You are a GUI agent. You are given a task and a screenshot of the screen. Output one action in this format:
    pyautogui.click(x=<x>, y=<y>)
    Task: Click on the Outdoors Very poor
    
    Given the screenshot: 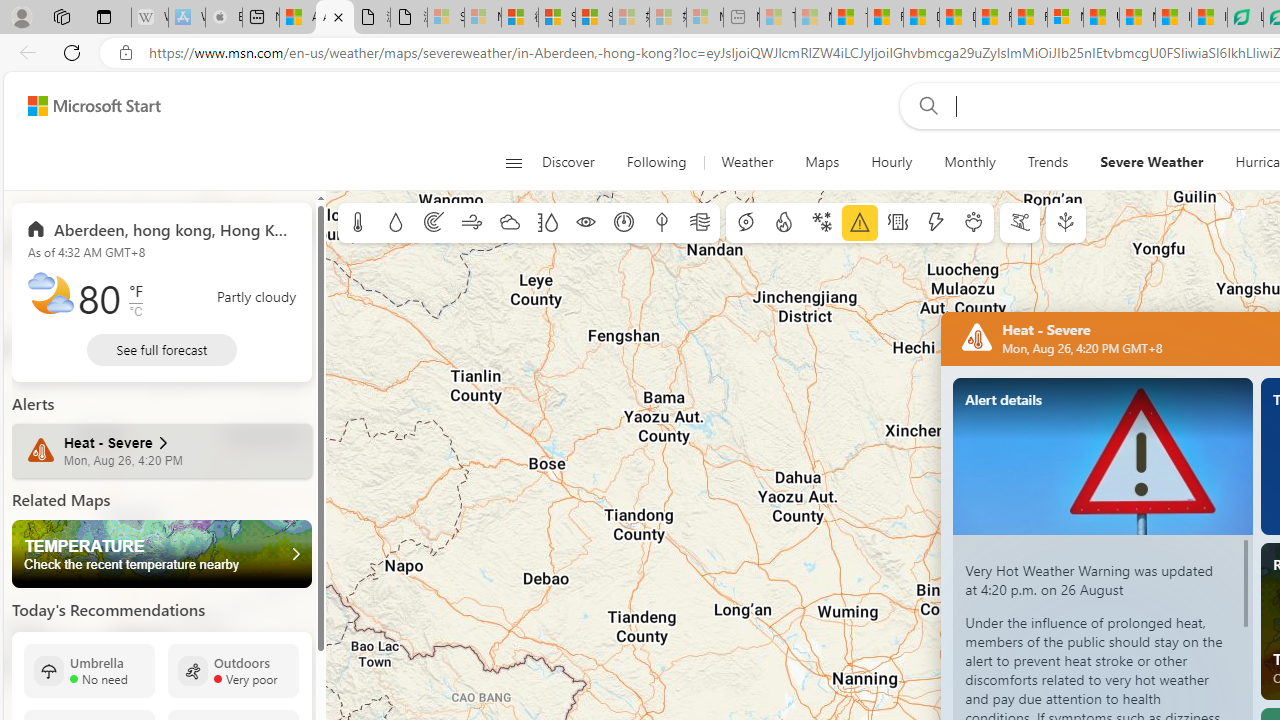 What is the action you would take?
    pyautogui.click(x=233, y=670)
    